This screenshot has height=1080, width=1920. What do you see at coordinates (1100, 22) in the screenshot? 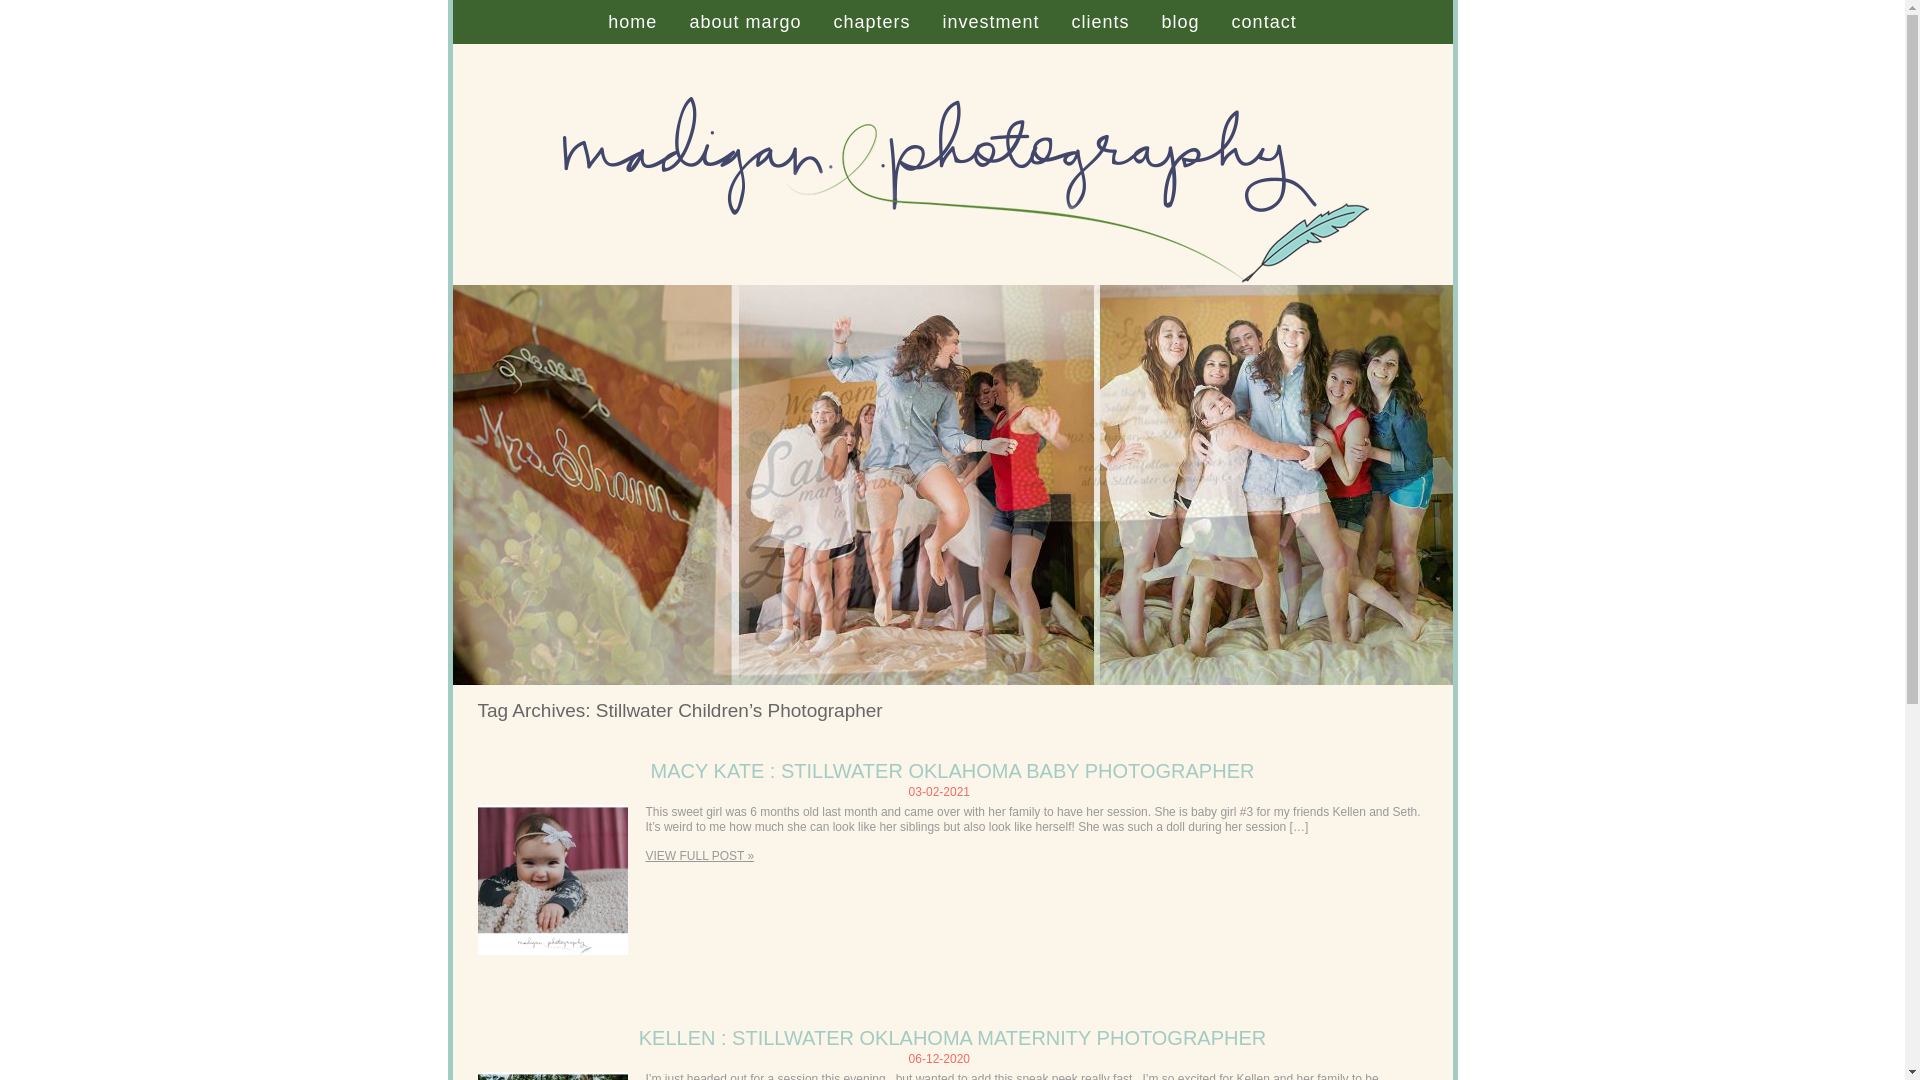
I see `clients` at bounding box center [1100, 22].